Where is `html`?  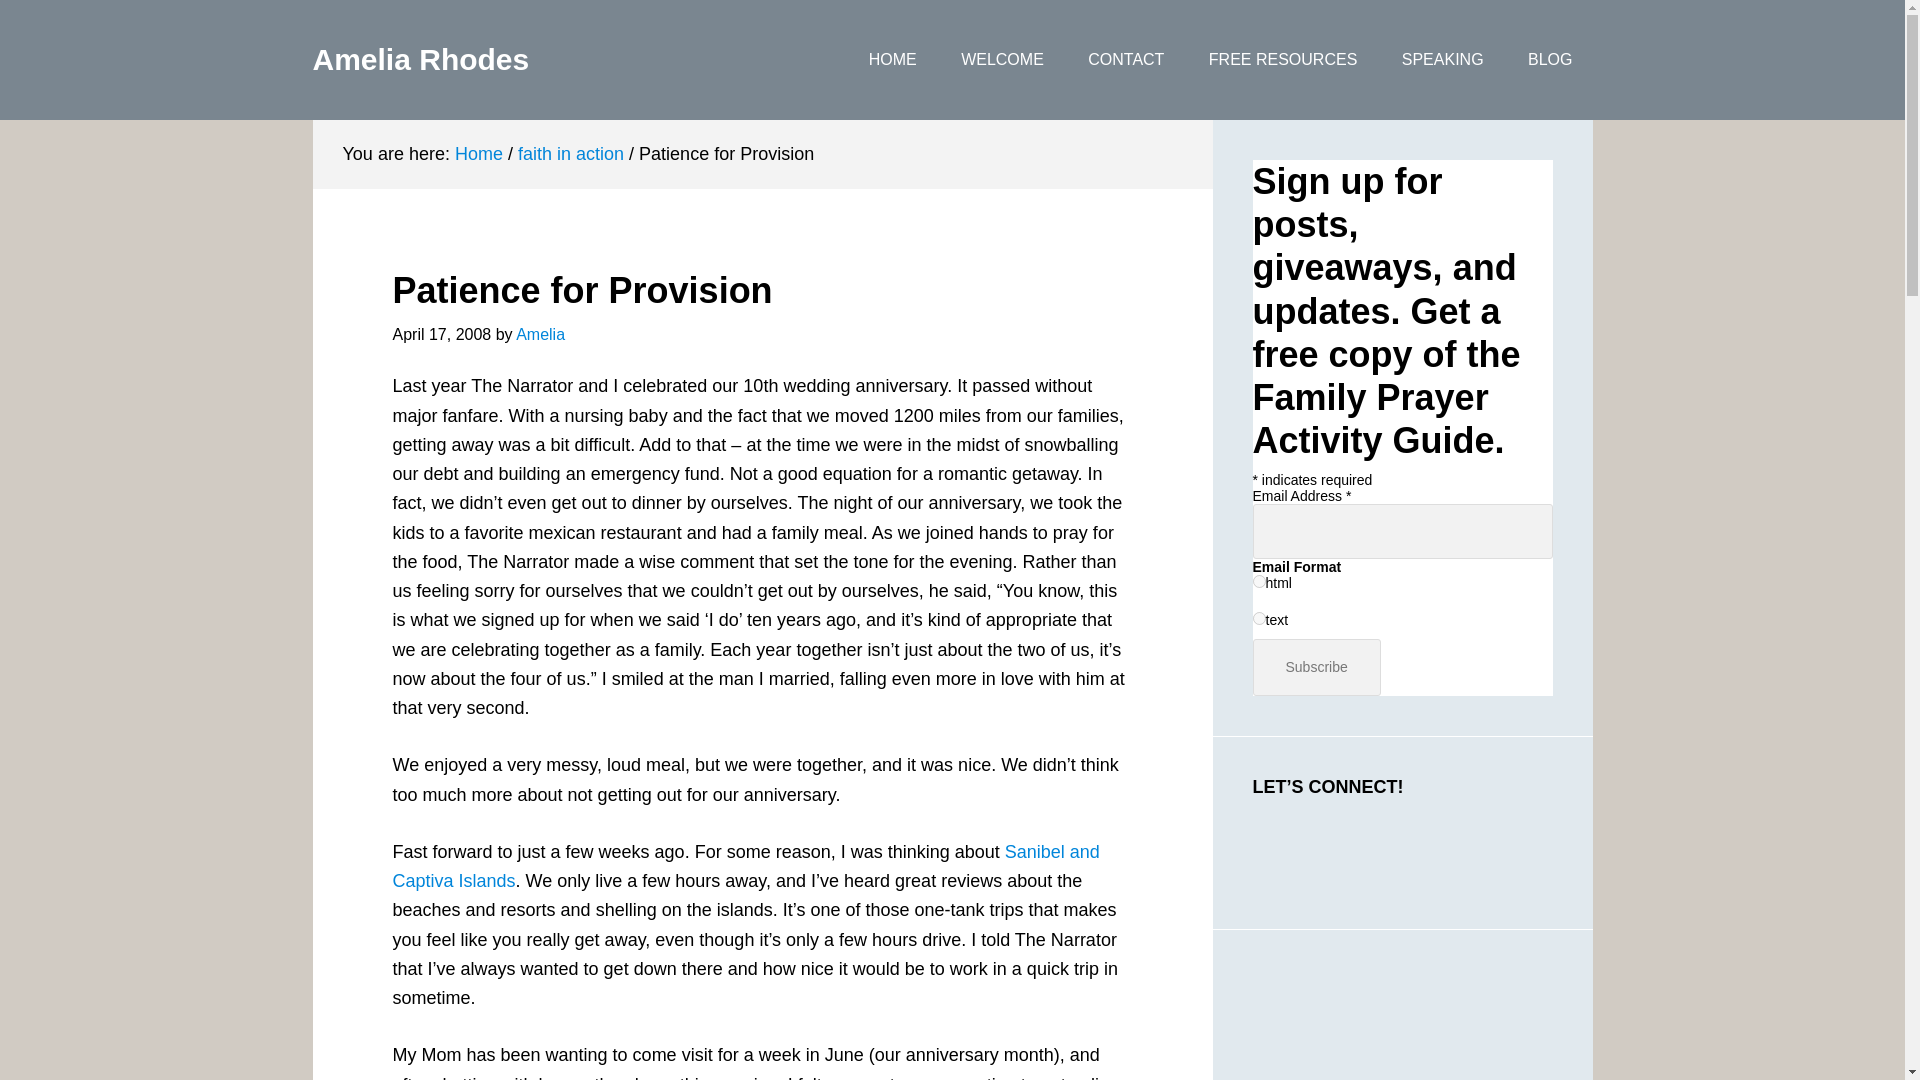 html is located at coordinates (1258, 580).